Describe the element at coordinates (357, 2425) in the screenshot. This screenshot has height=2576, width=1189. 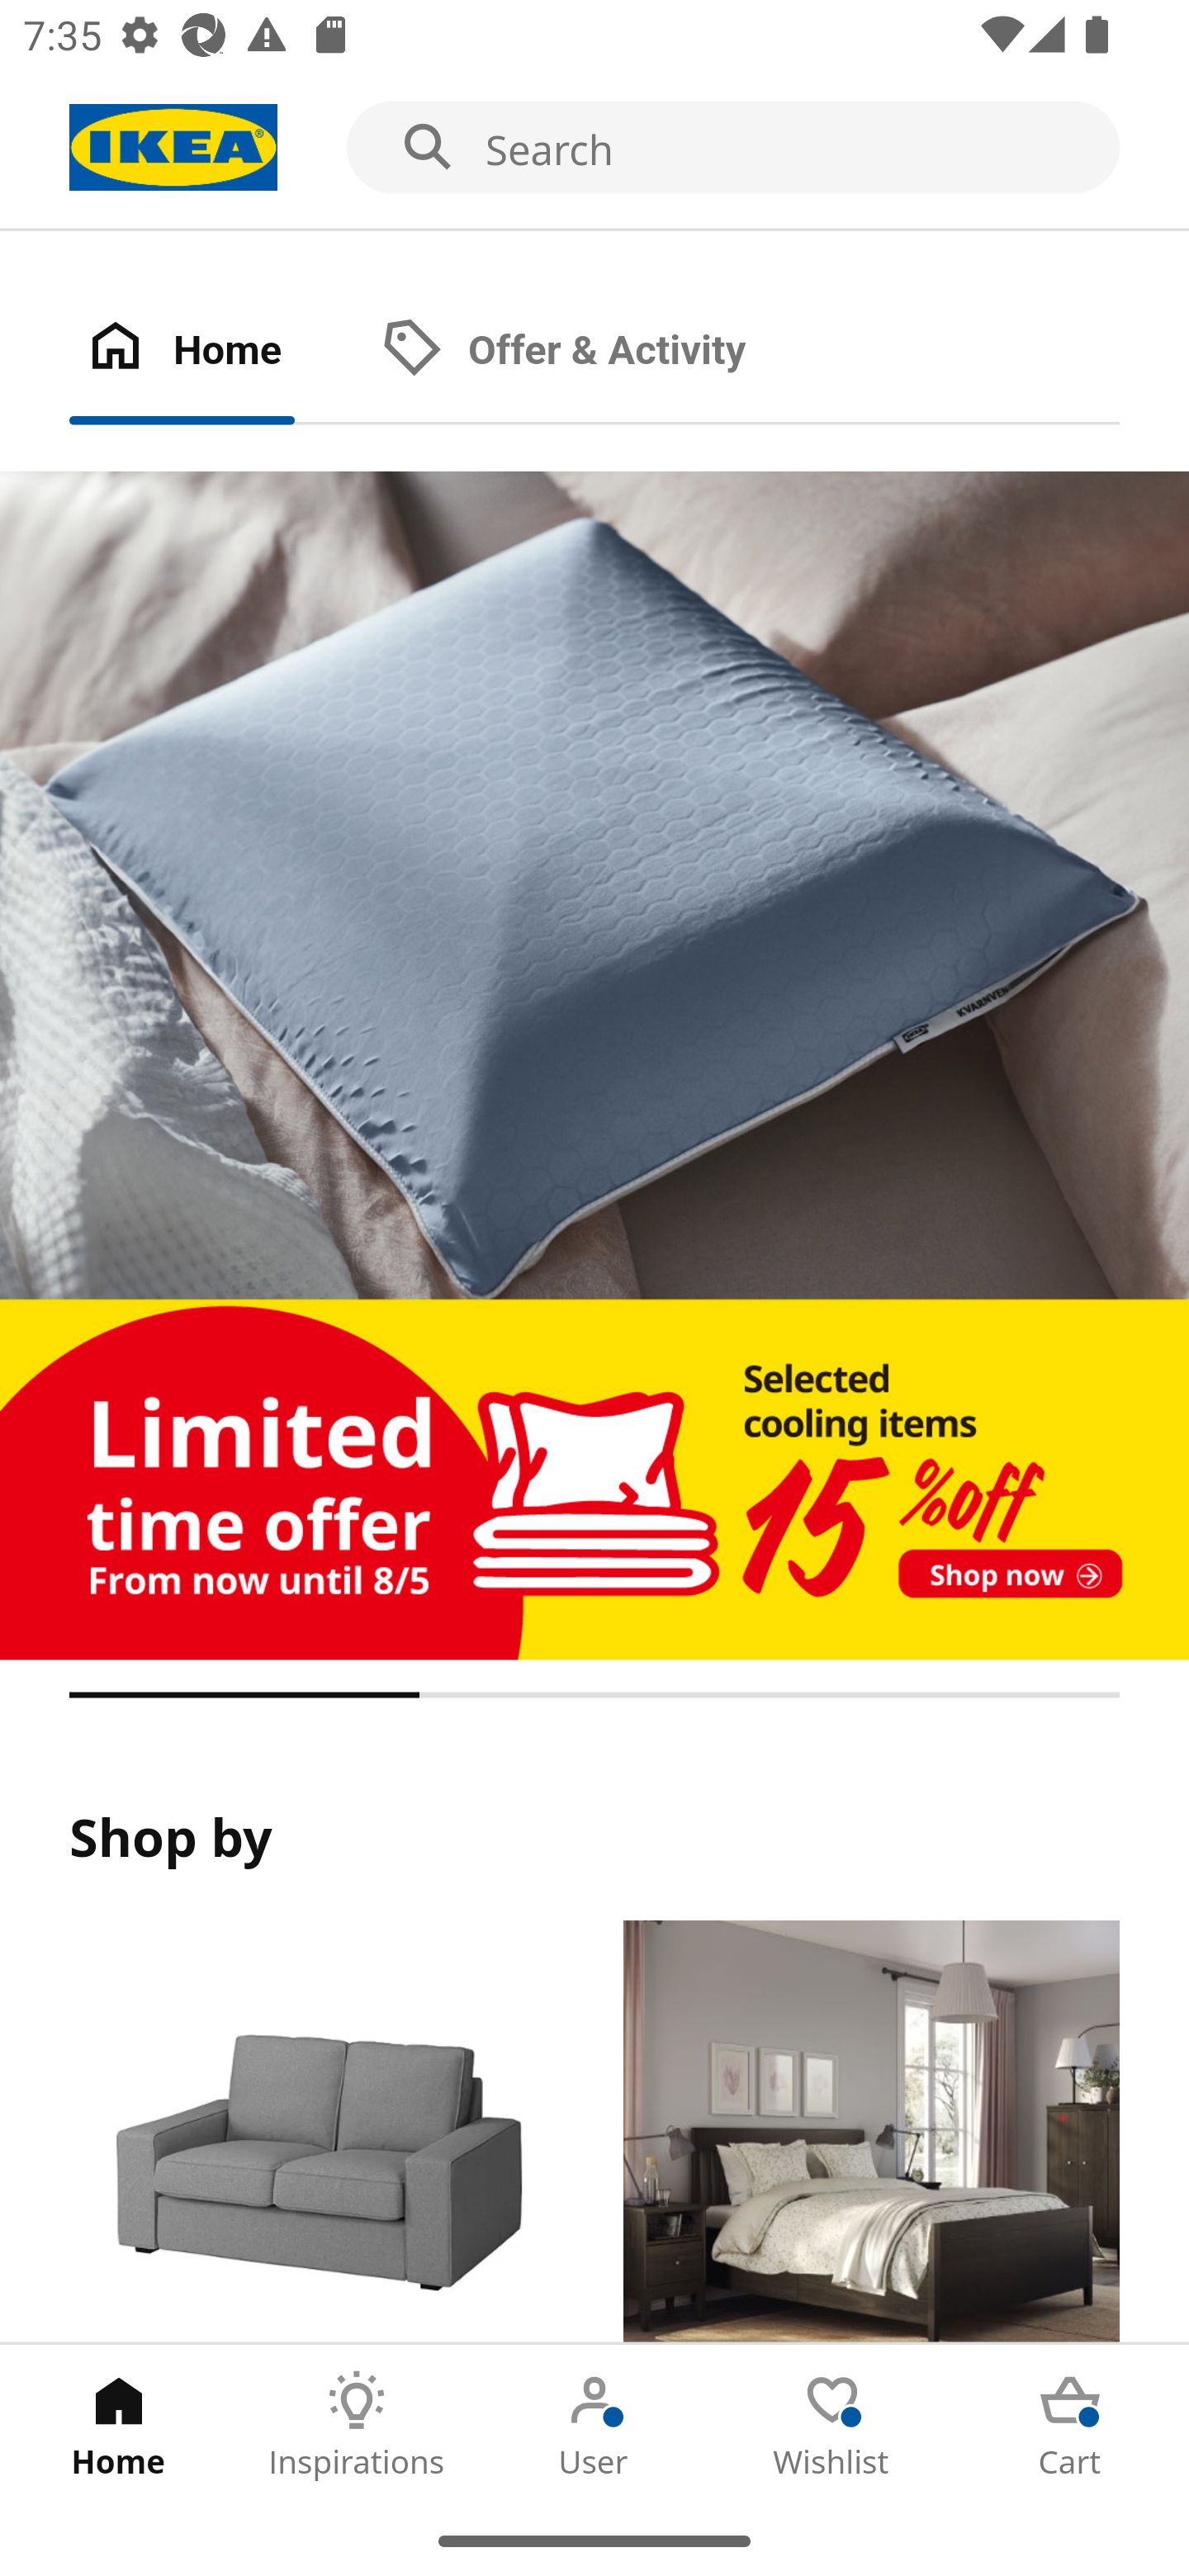
I see `Inspirations
Tab 2 of 5` at that location.